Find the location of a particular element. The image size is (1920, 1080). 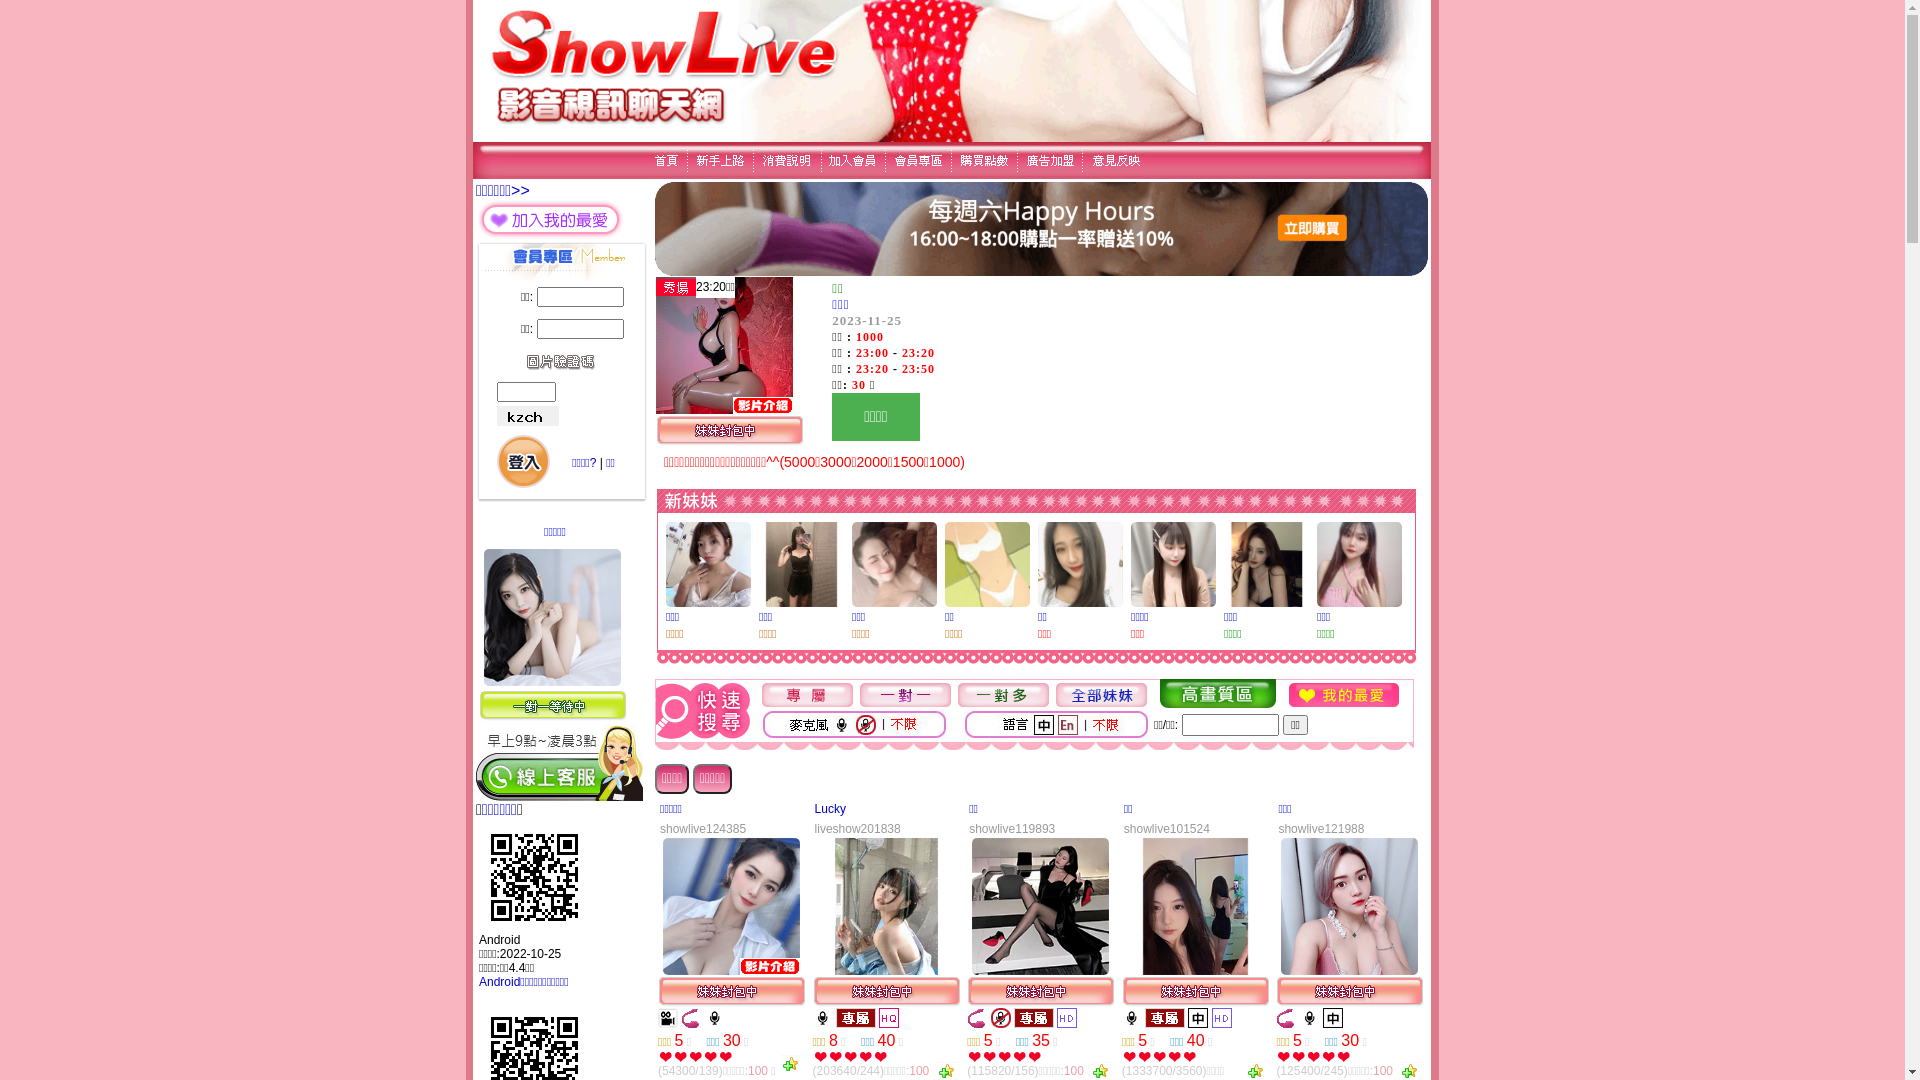

Lucky is located at coordinates (830, 809).